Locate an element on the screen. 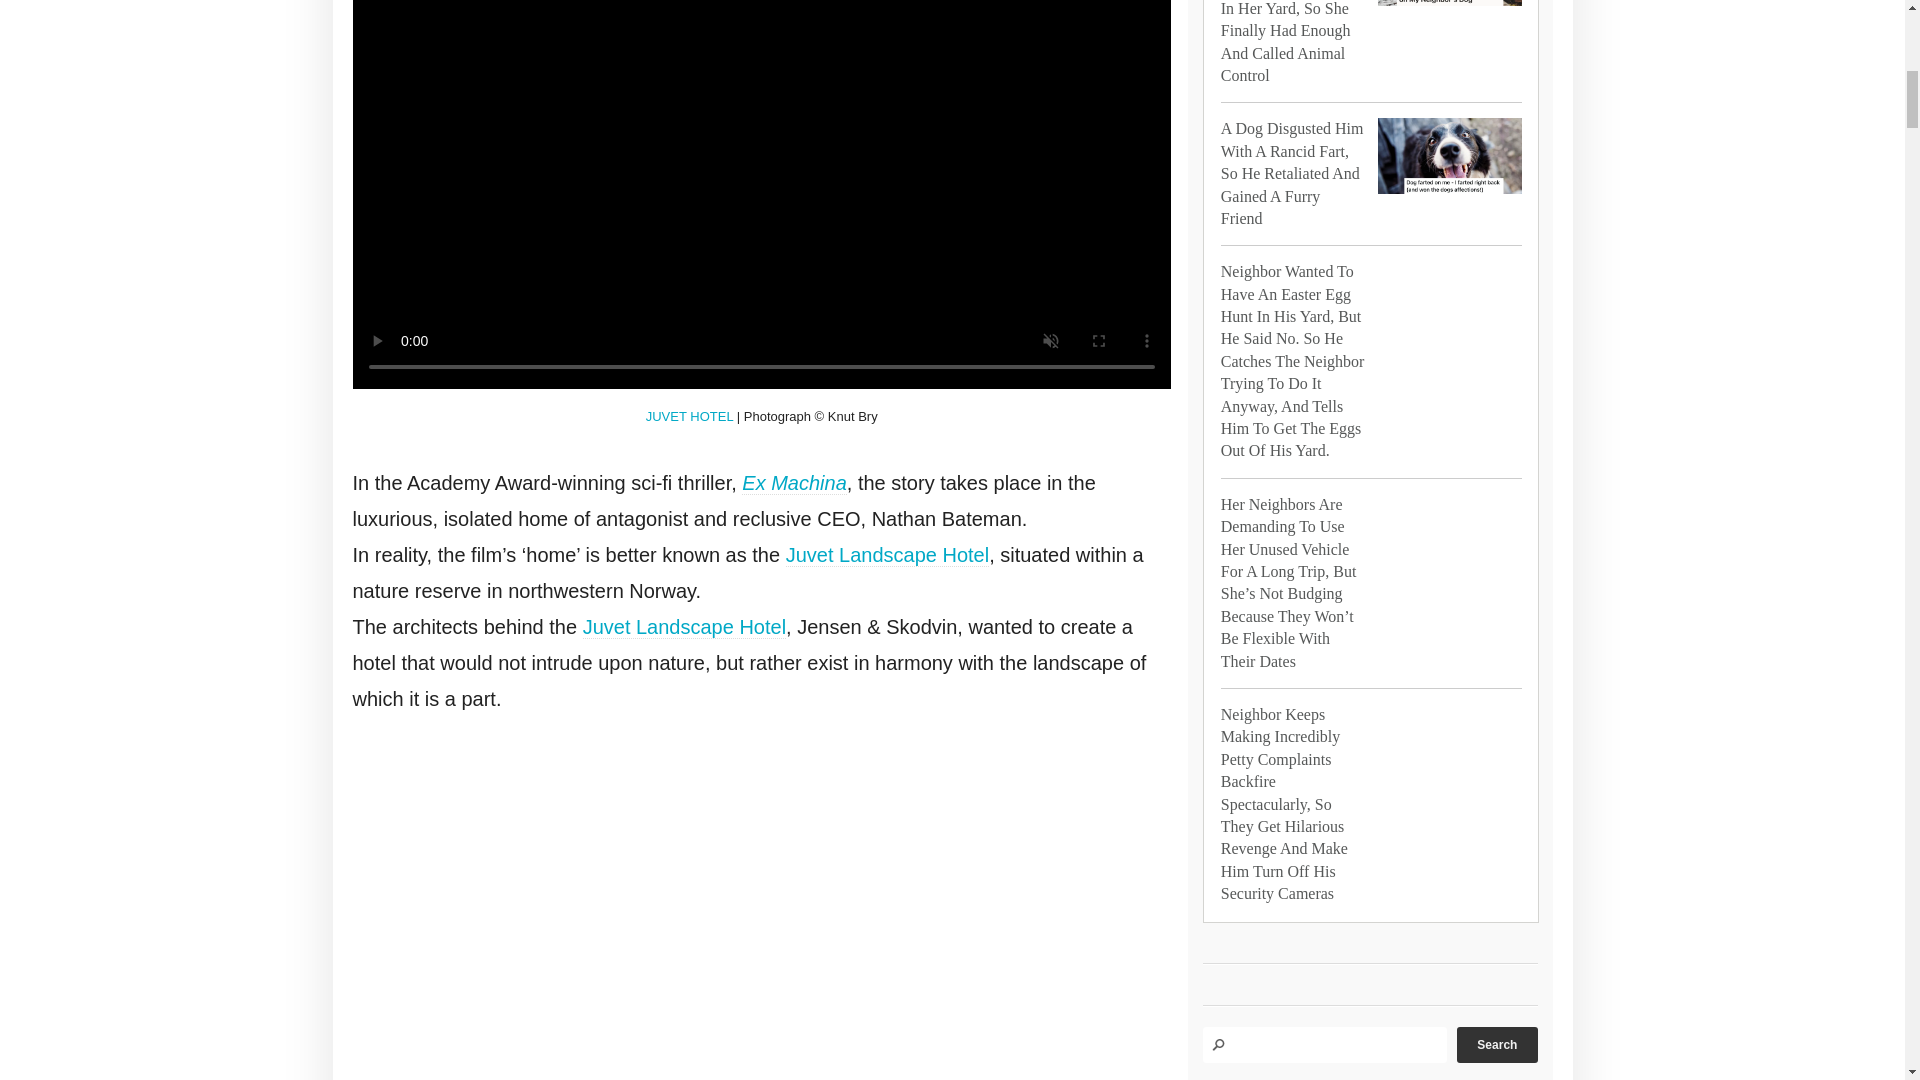  Ex Machina is located at coordinates (794, 482).